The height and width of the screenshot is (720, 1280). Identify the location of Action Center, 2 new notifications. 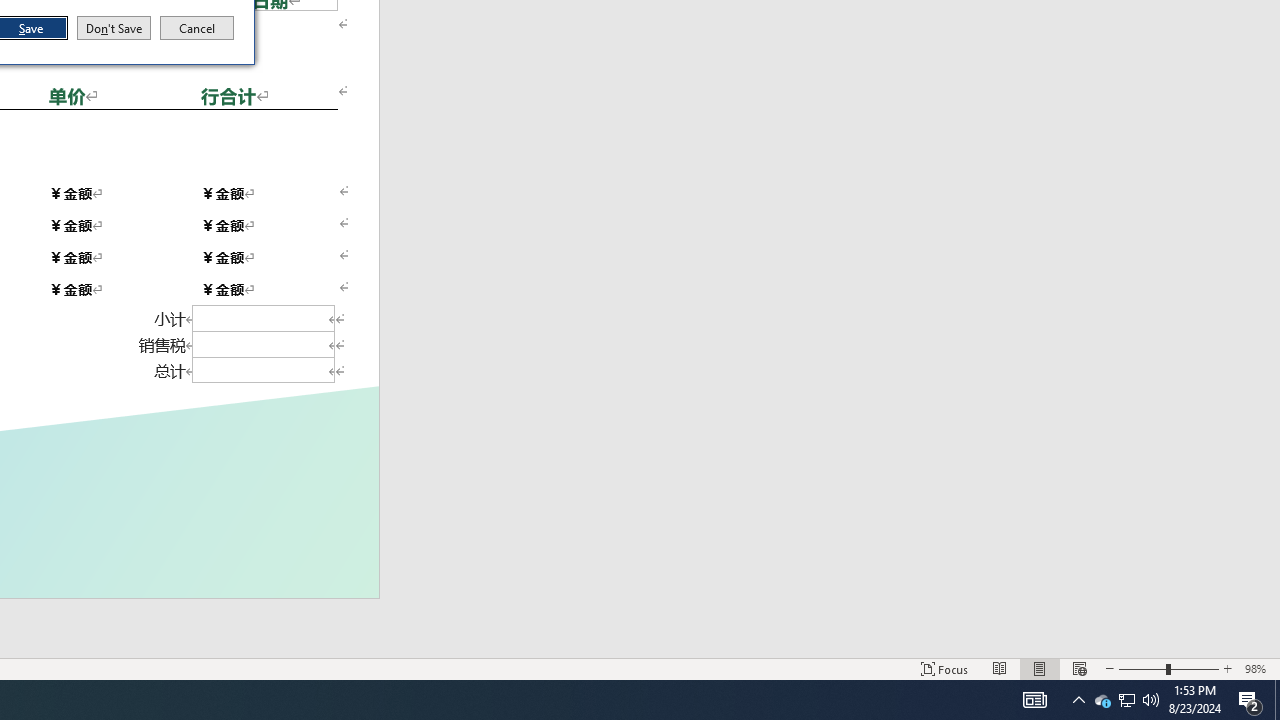
(1102, 700).